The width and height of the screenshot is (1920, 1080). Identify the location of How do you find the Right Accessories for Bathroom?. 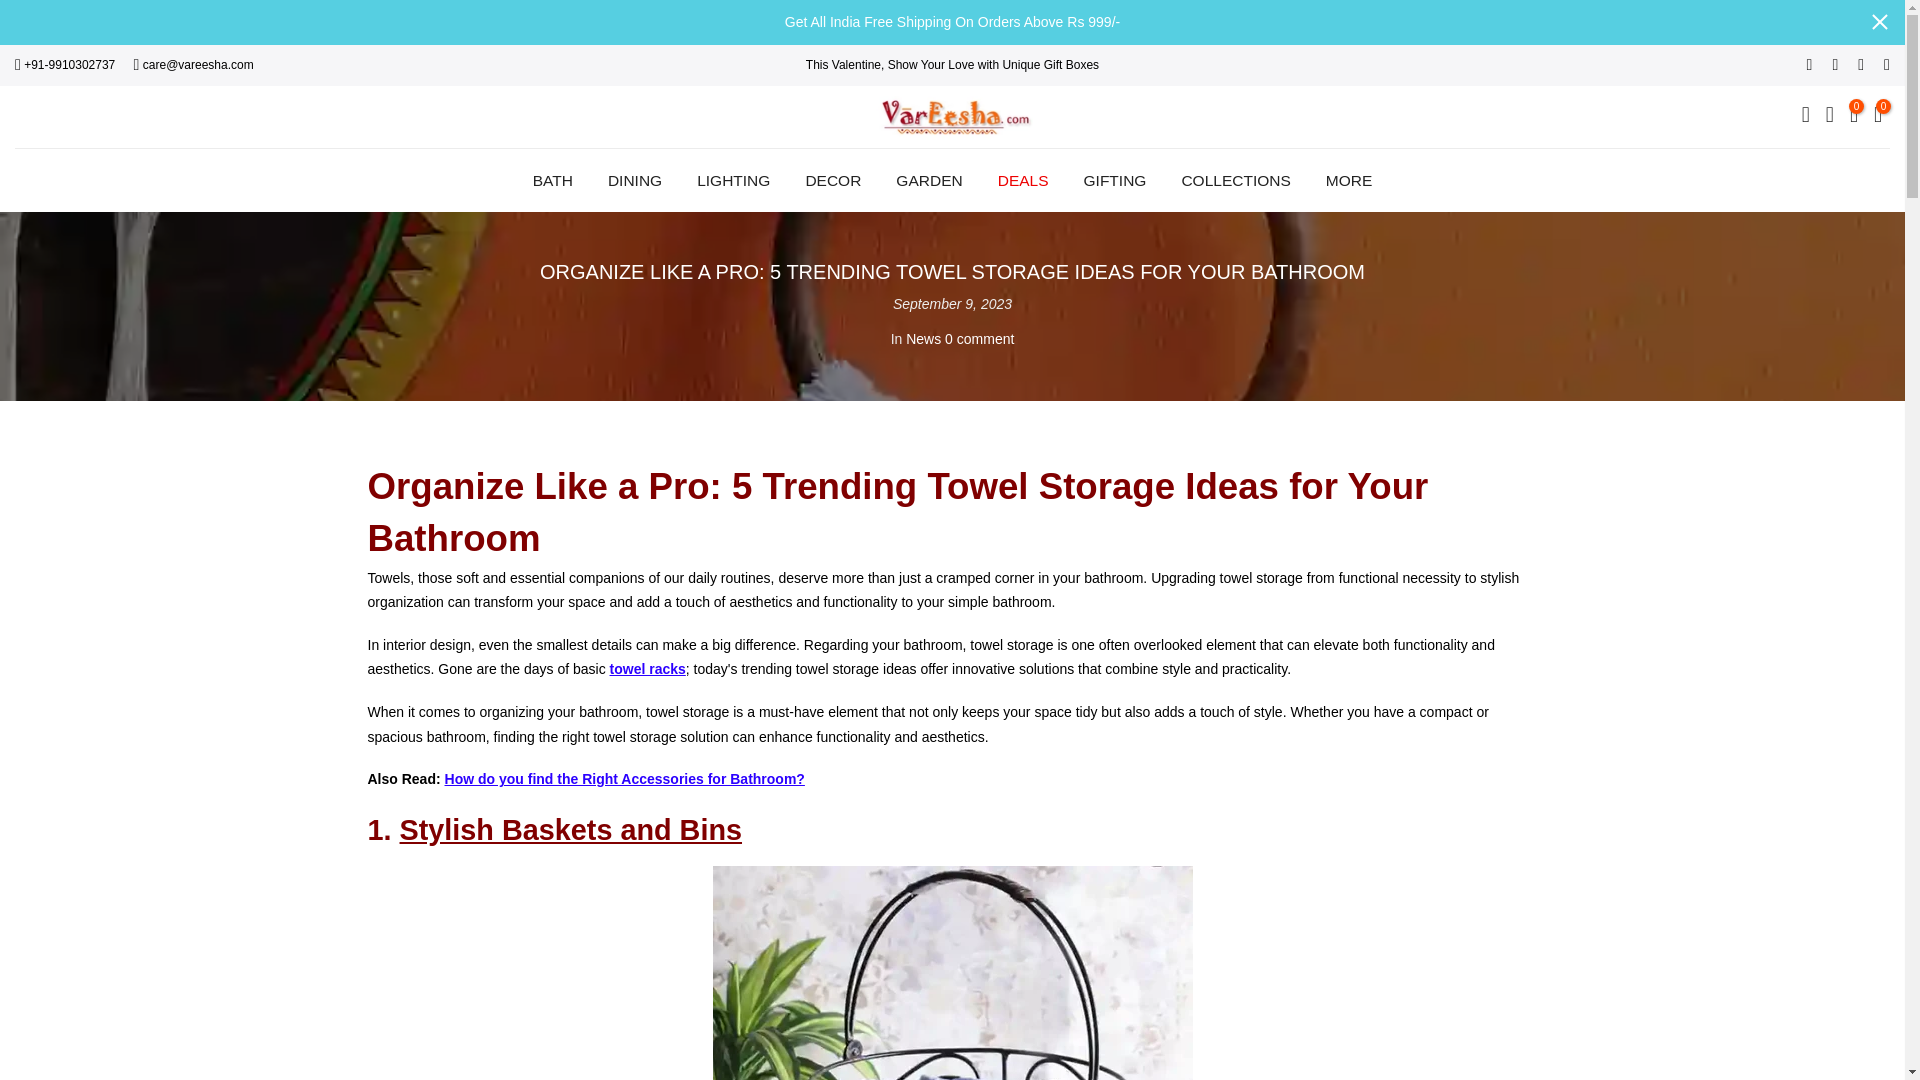
(624, 779).